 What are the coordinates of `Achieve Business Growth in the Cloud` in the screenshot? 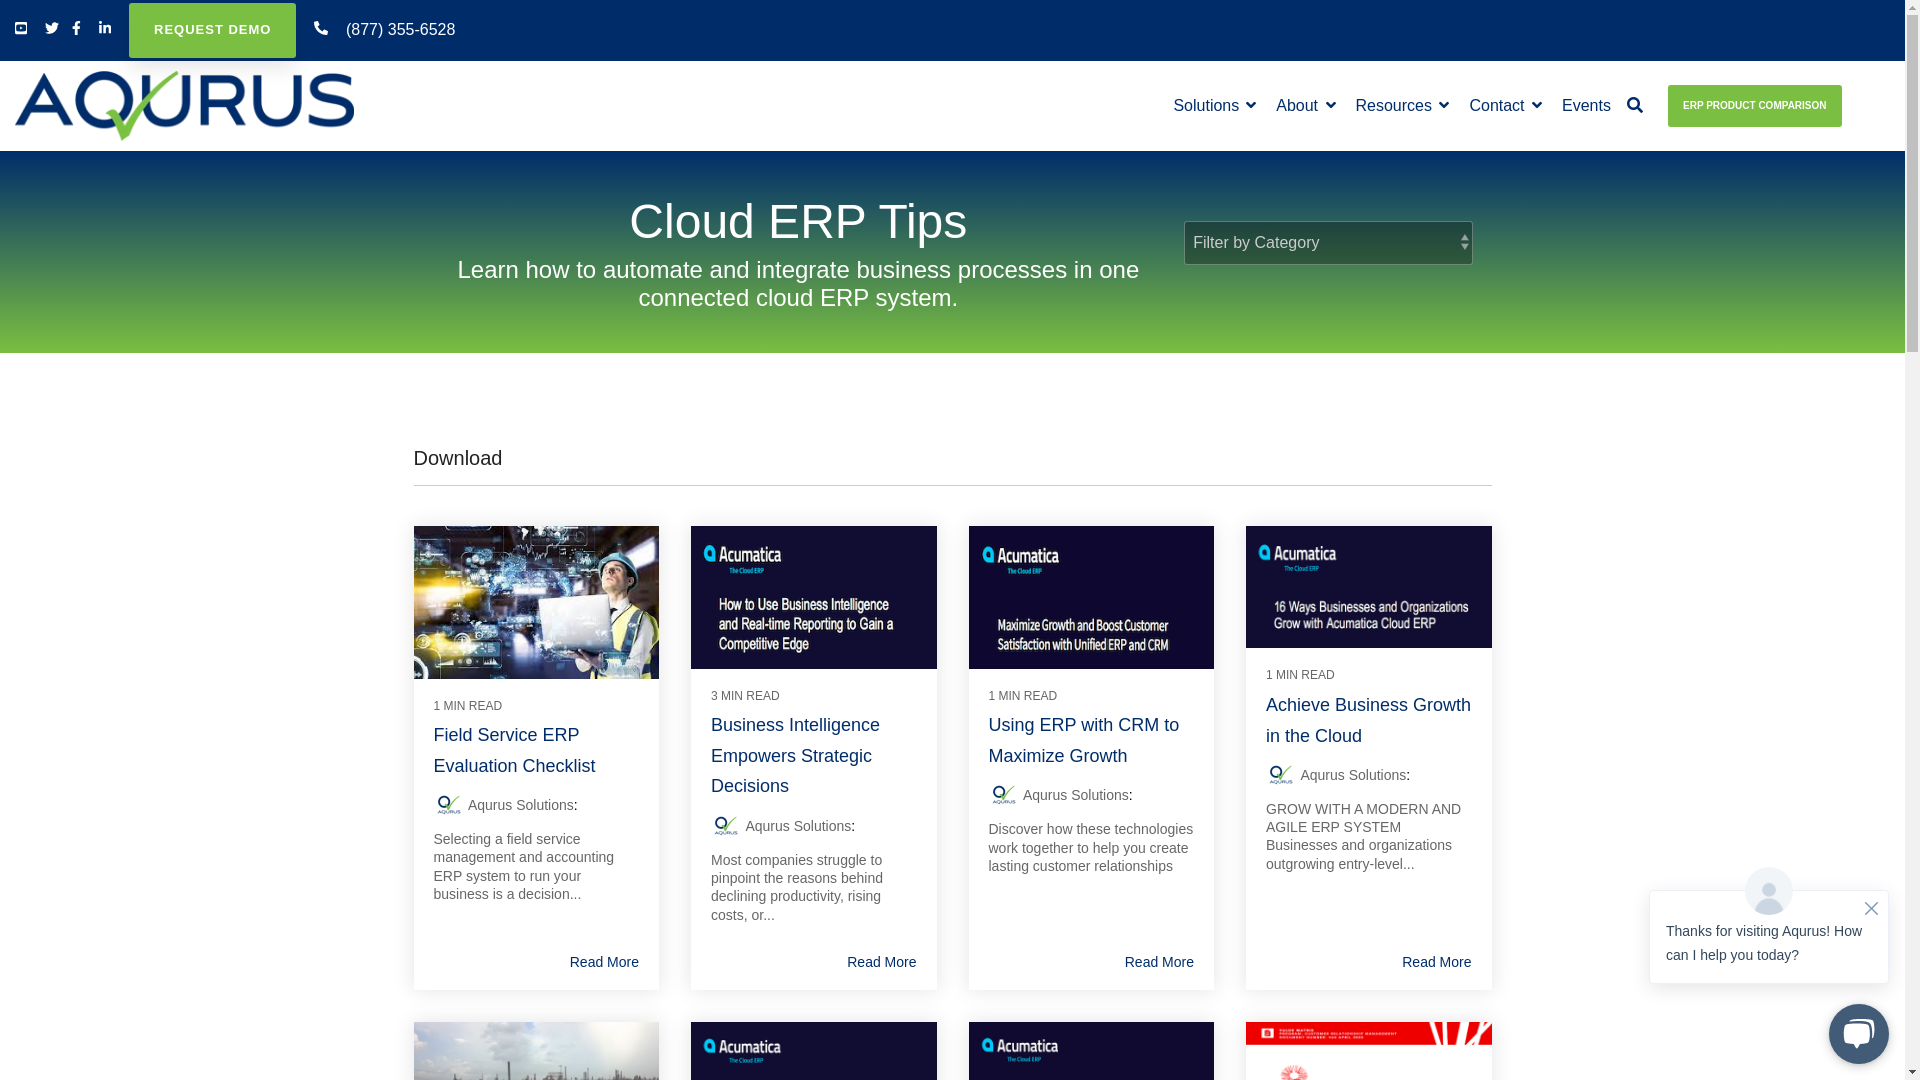 It's located at (1368, 720).